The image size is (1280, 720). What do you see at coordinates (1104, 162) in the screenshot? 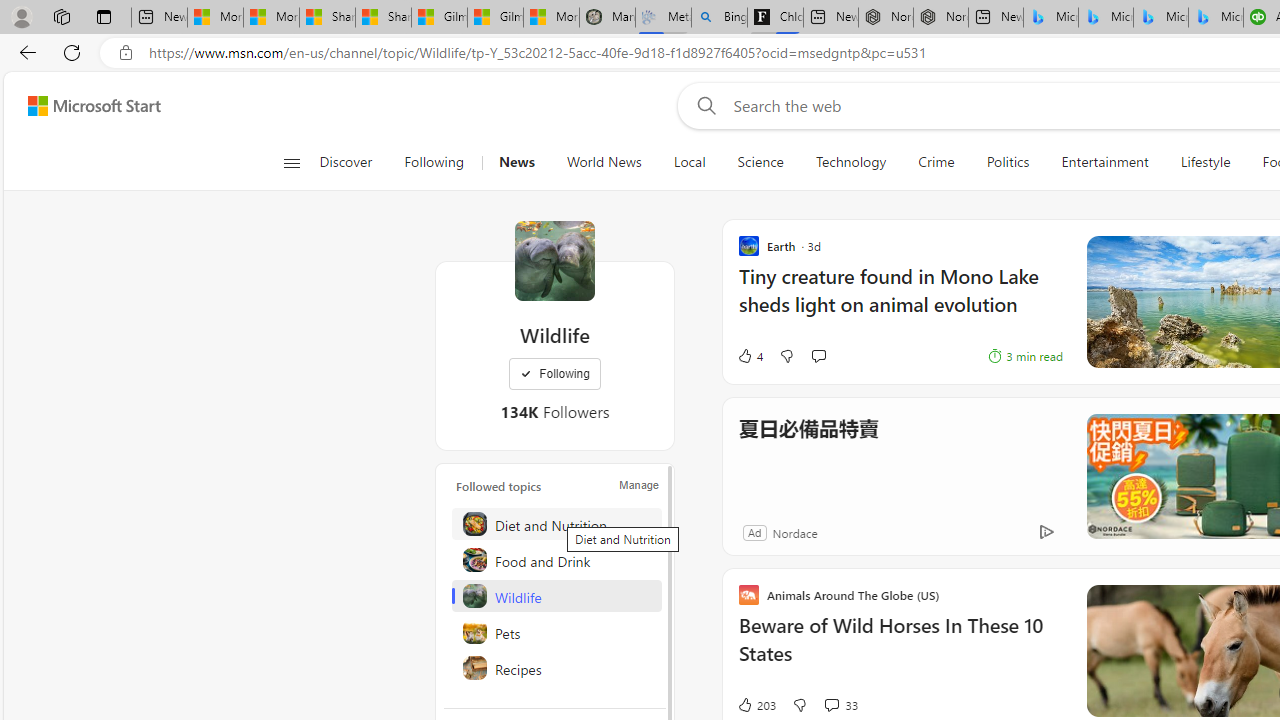
I see `Entertainment` at bounding box center [1104, 162].